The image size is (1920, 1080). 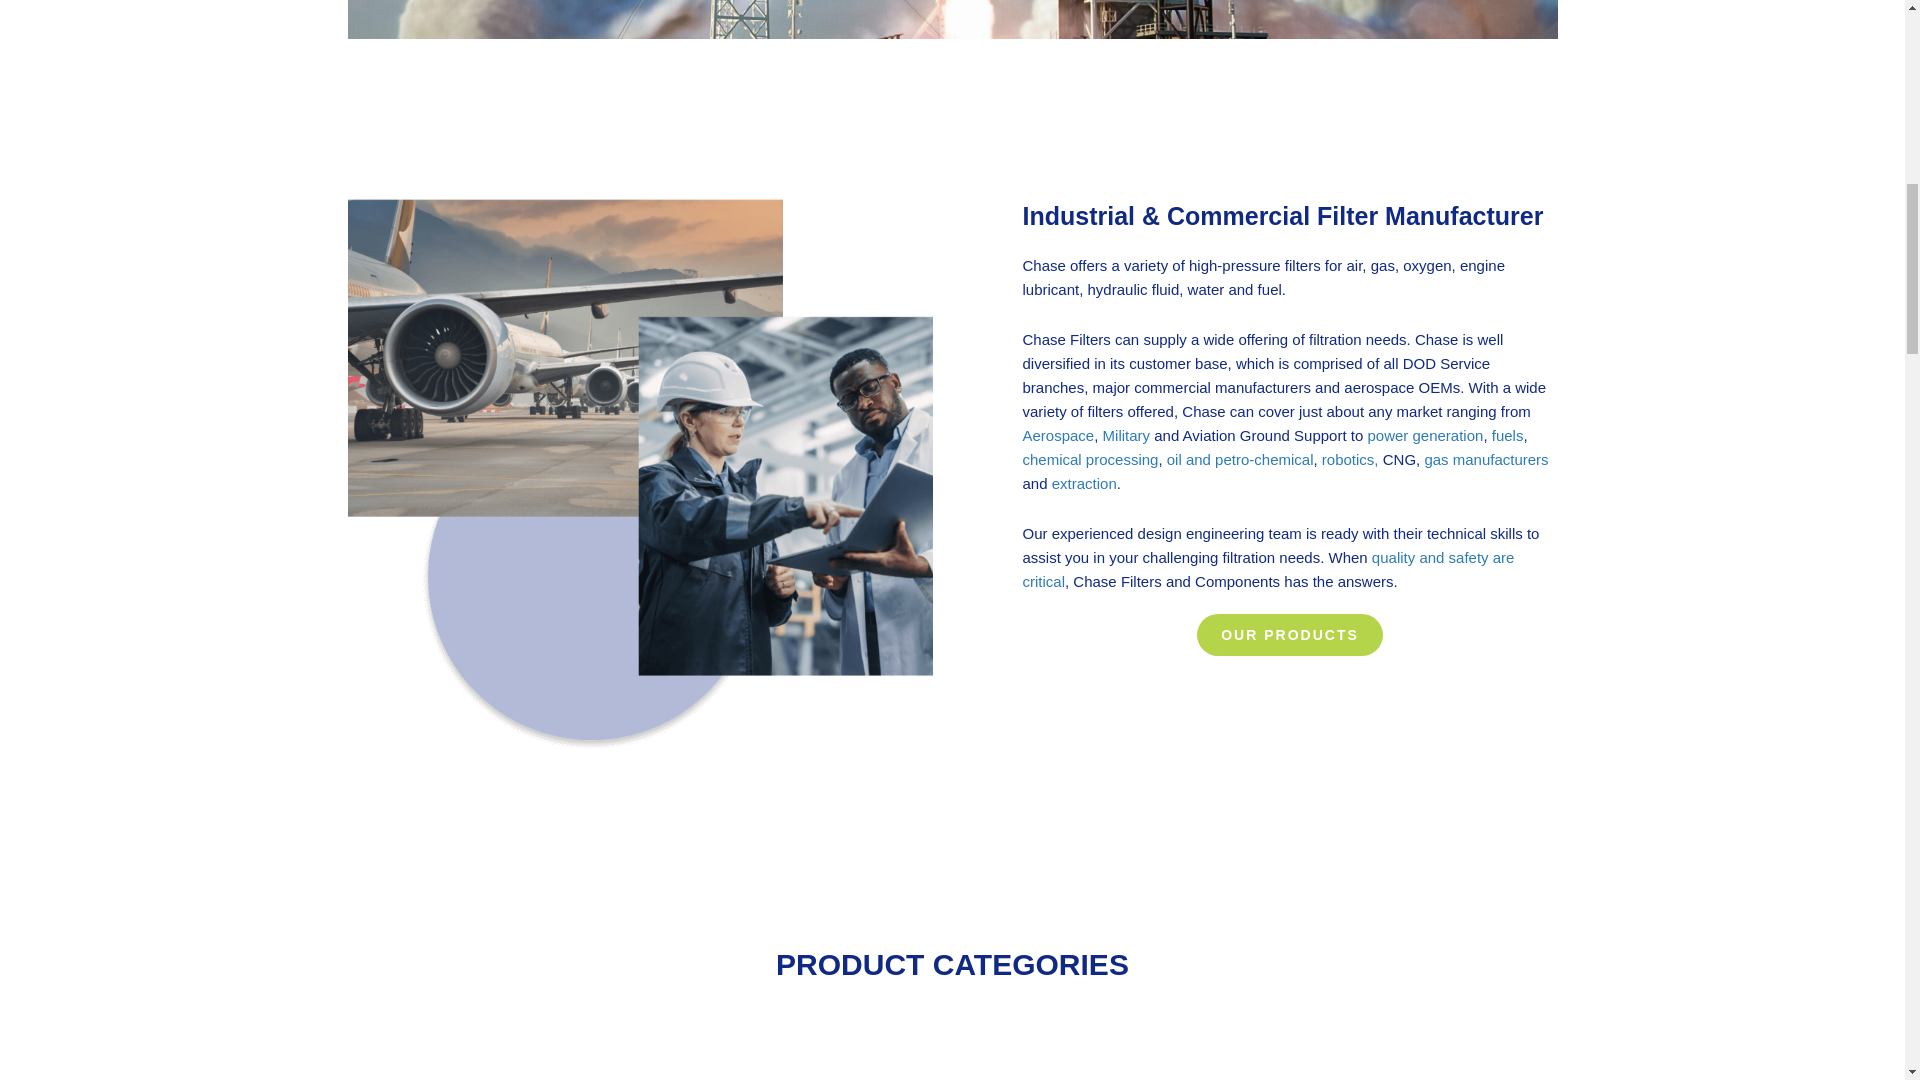 What do you see at coordinates (1058, 434) in the screenshot?
I see `Aerospace` at bounding box center [1058, 434].